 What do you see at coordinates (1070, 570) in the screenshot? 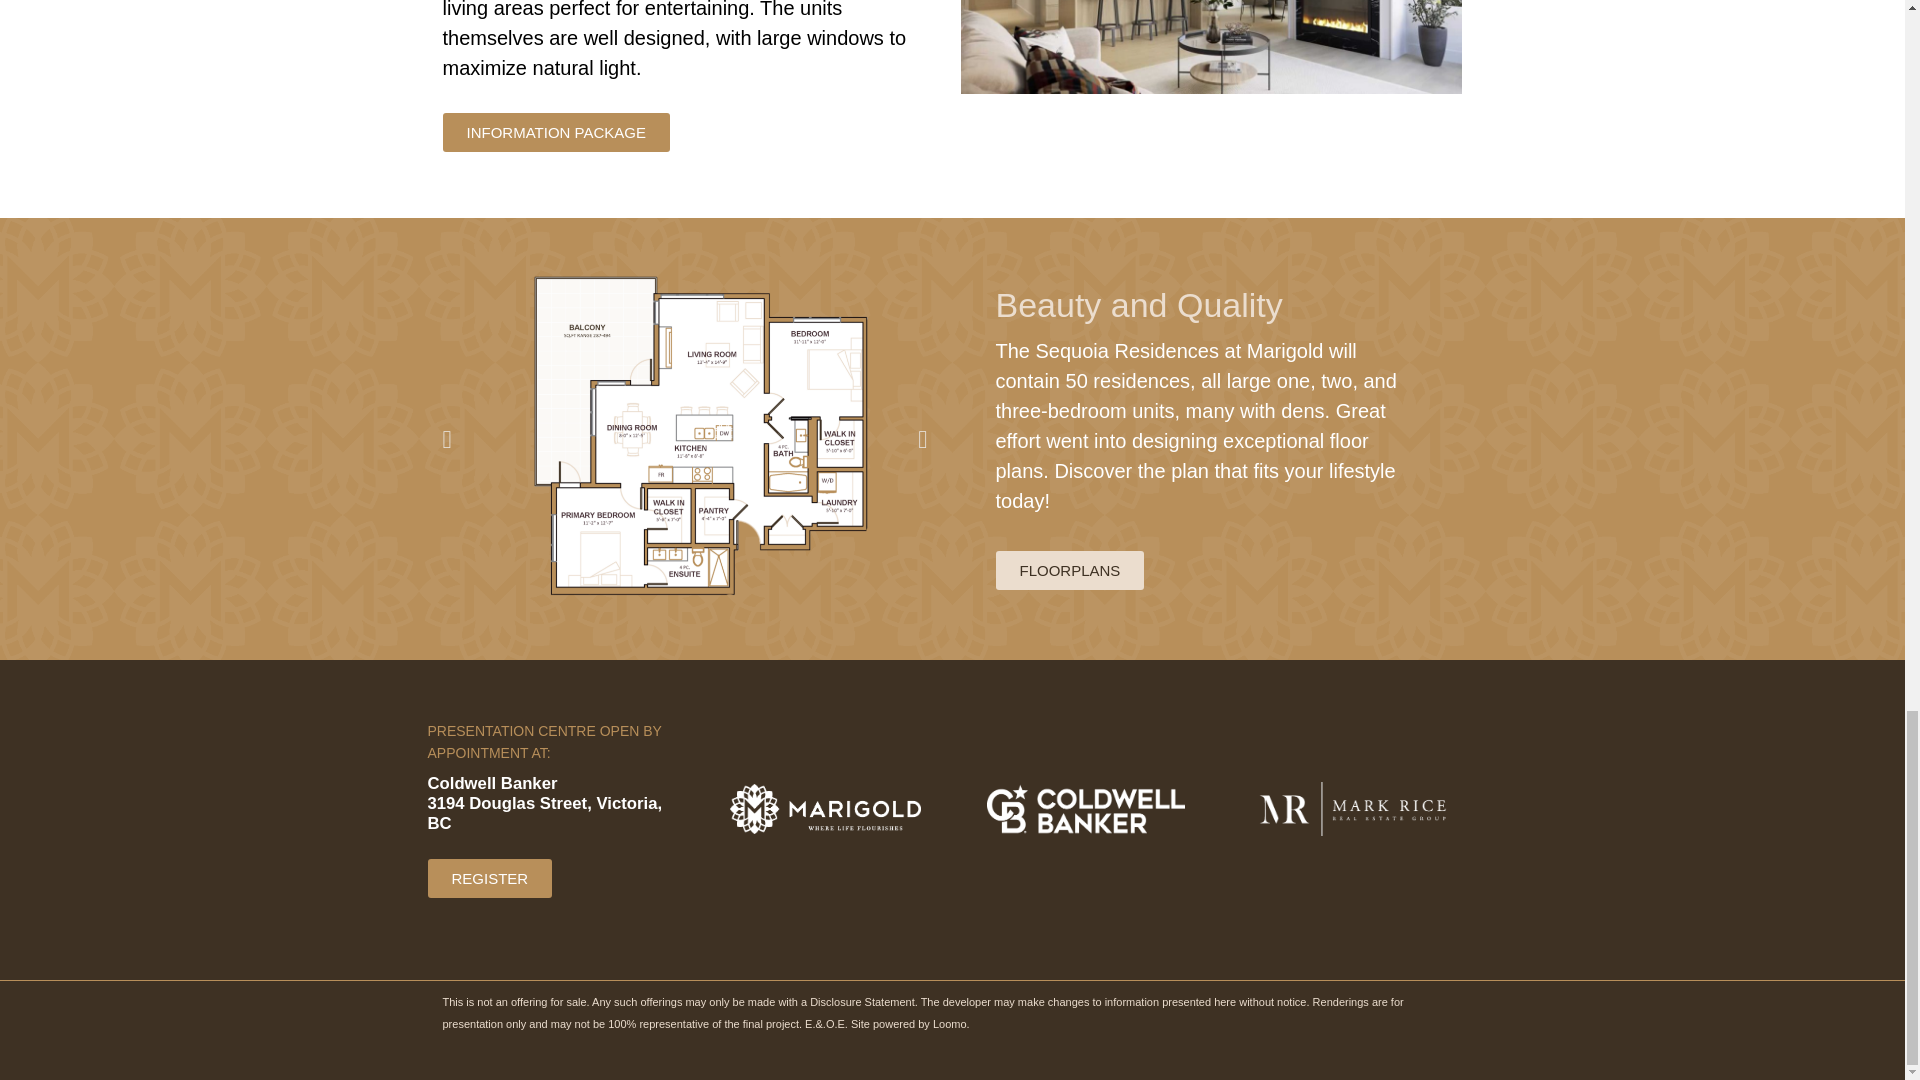
I see `FLOORPLANS` at bounding box center [1070, 570].